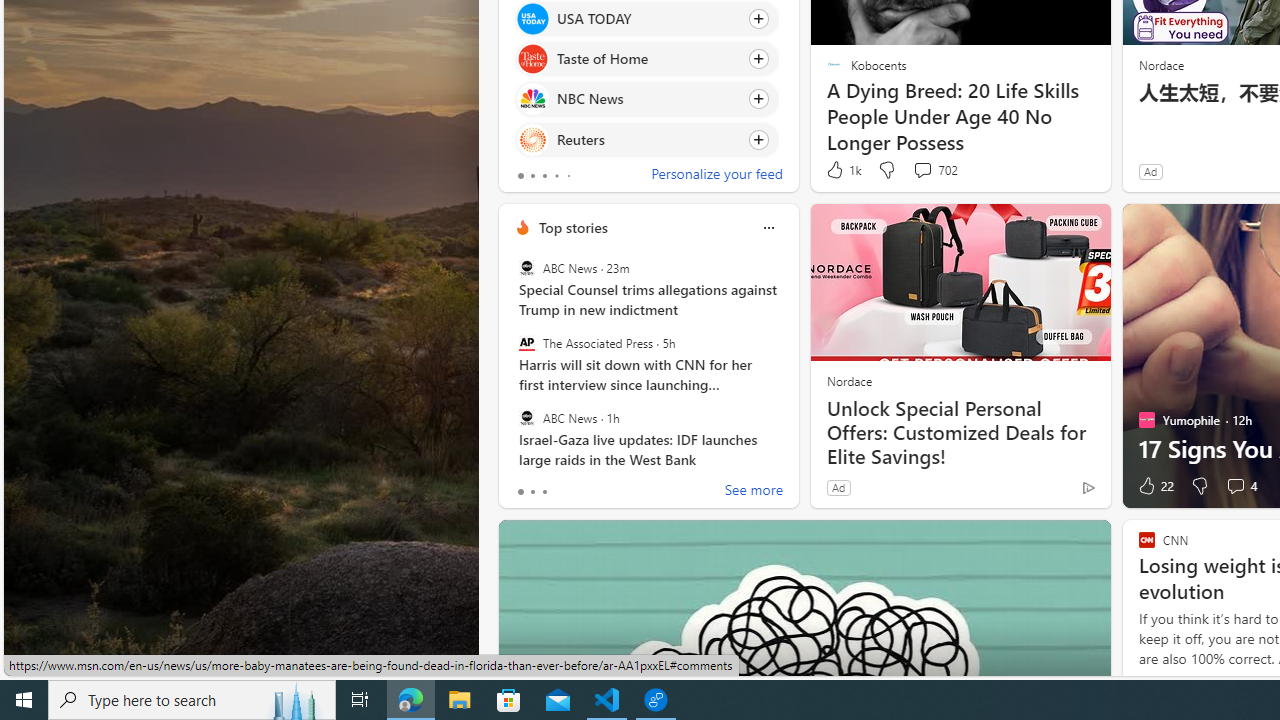  Describe the element at coordinates (526, 343) in the screenshot. I see `The Associated Press` at that location.